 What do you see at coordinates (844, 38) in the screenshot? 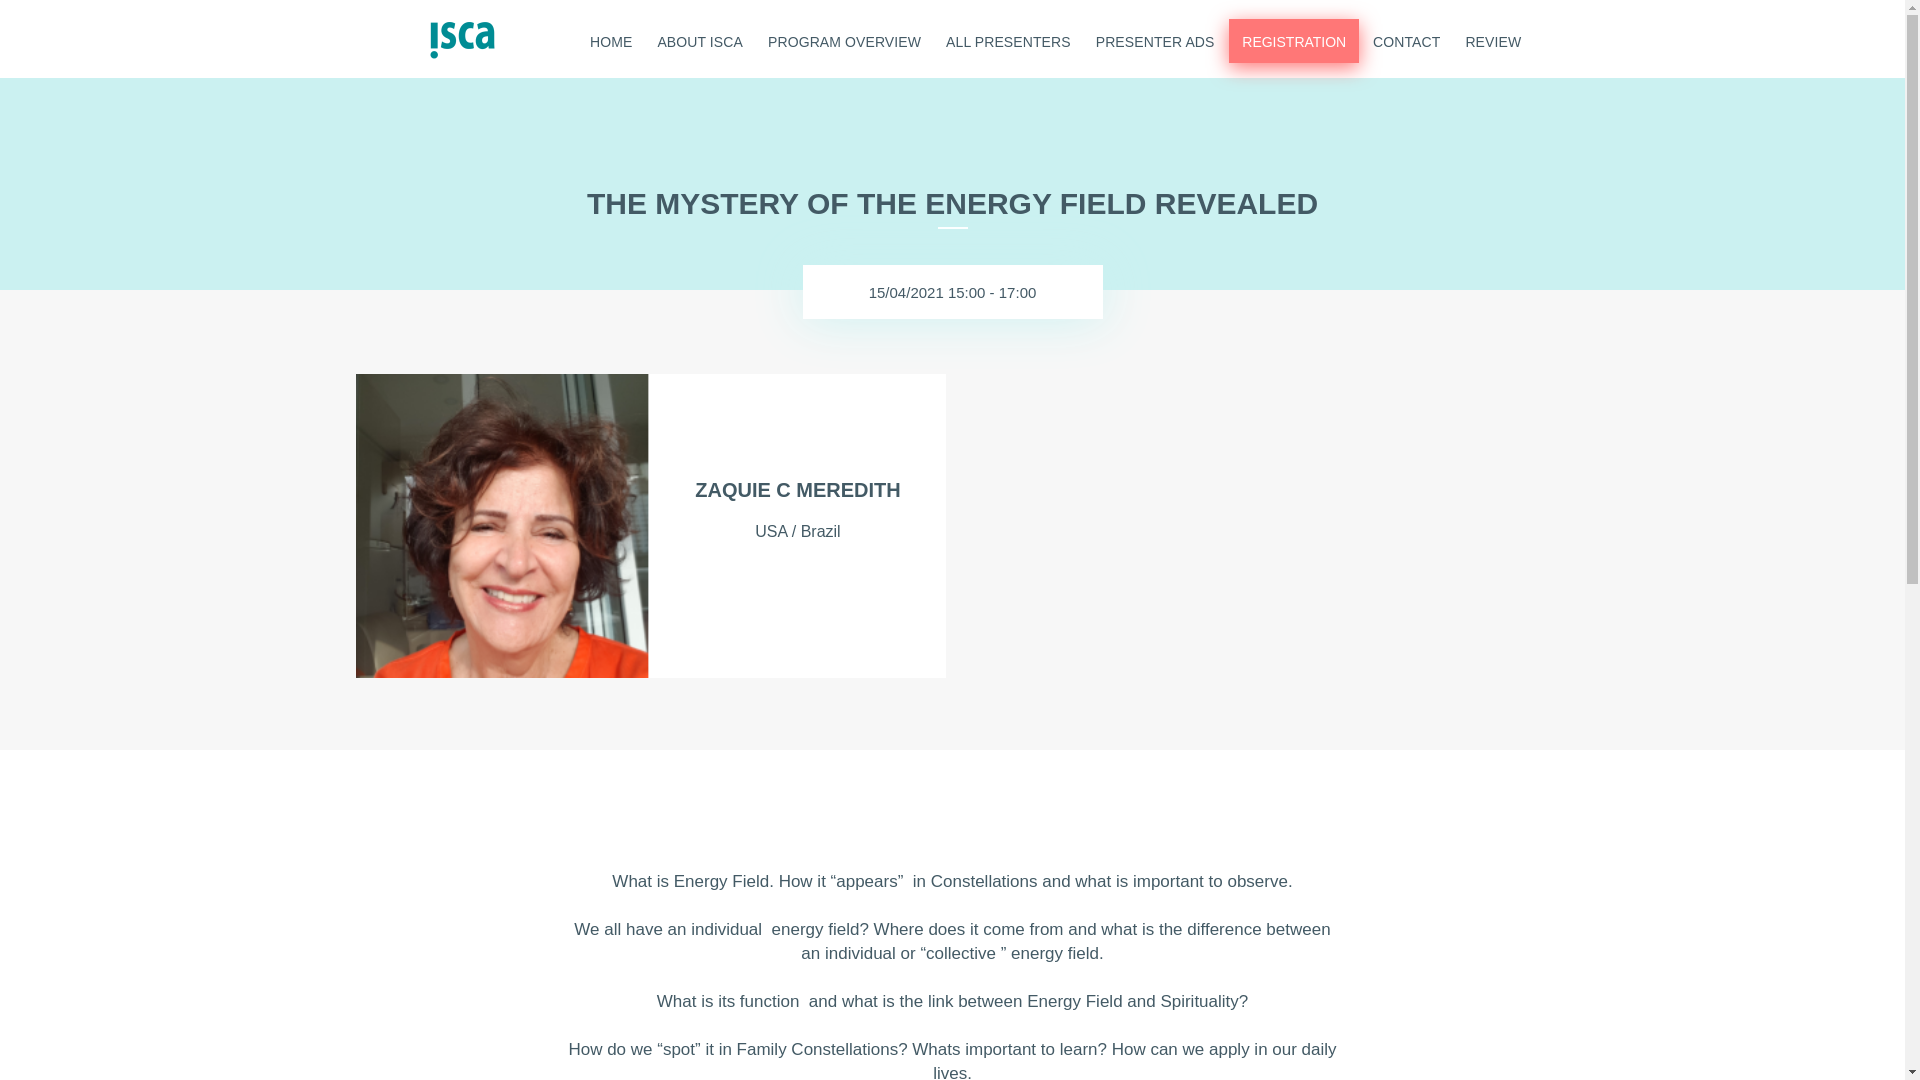
I see `PROGRAM OVERVIEW` at bounding box center [844, 38].